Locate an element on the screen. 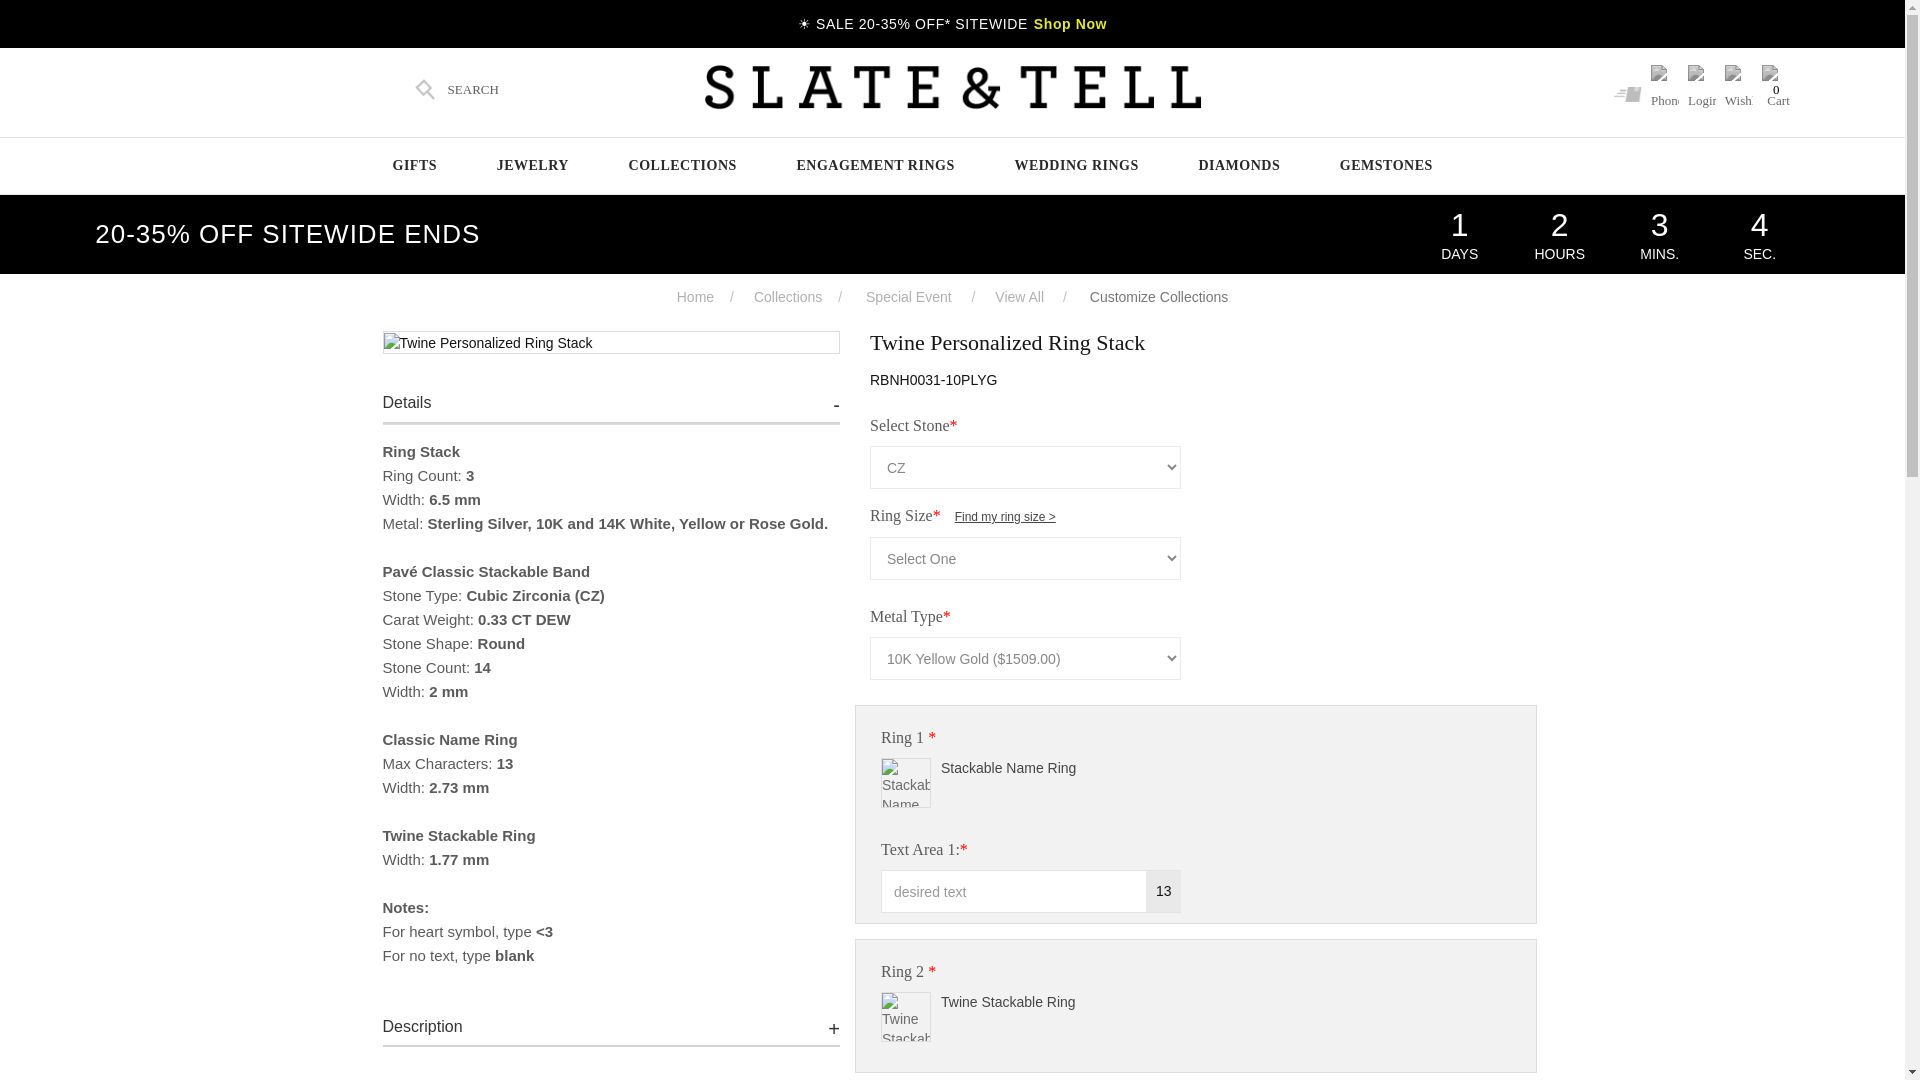 This screenshot has height=1080, width=1920. Shop Now is located at coordinates (1070, 24).